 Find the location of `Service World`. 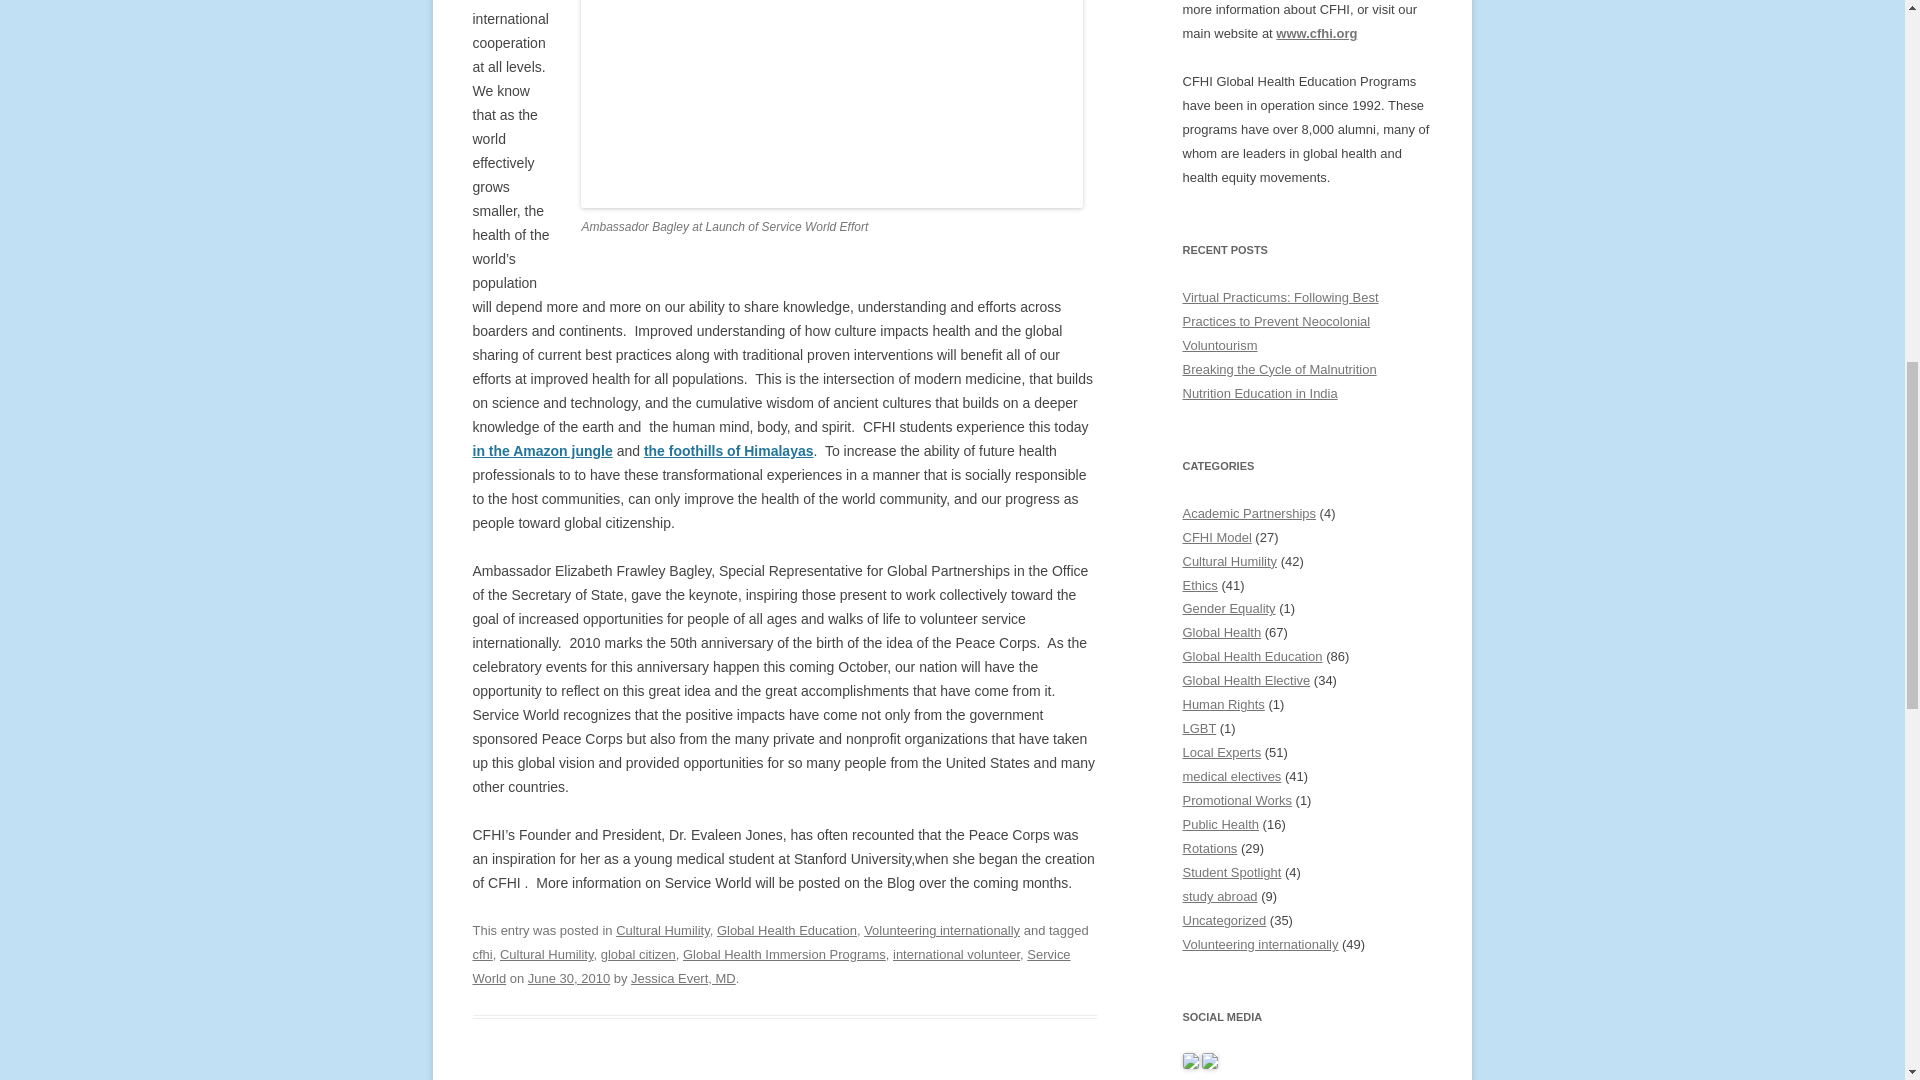

Service World is located at coordinates (770, 966).